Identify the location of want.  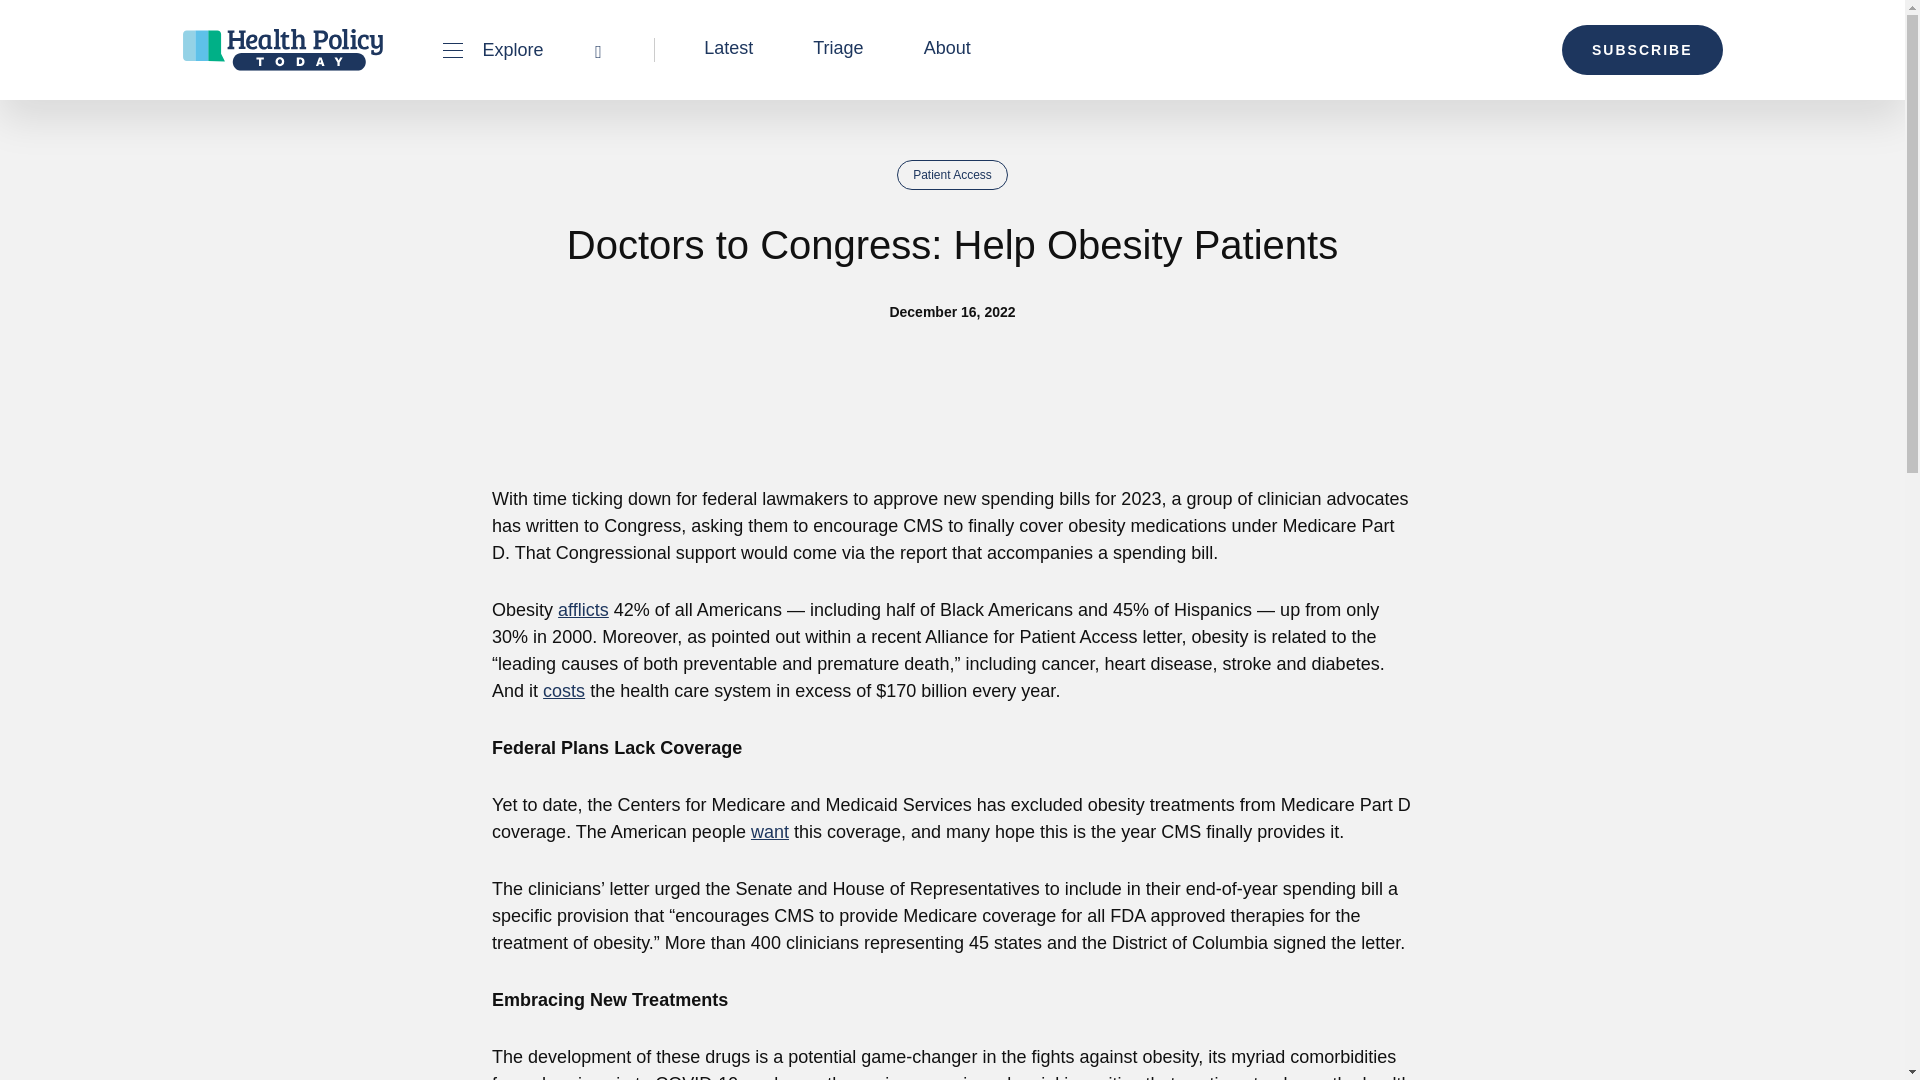
(770, 832).